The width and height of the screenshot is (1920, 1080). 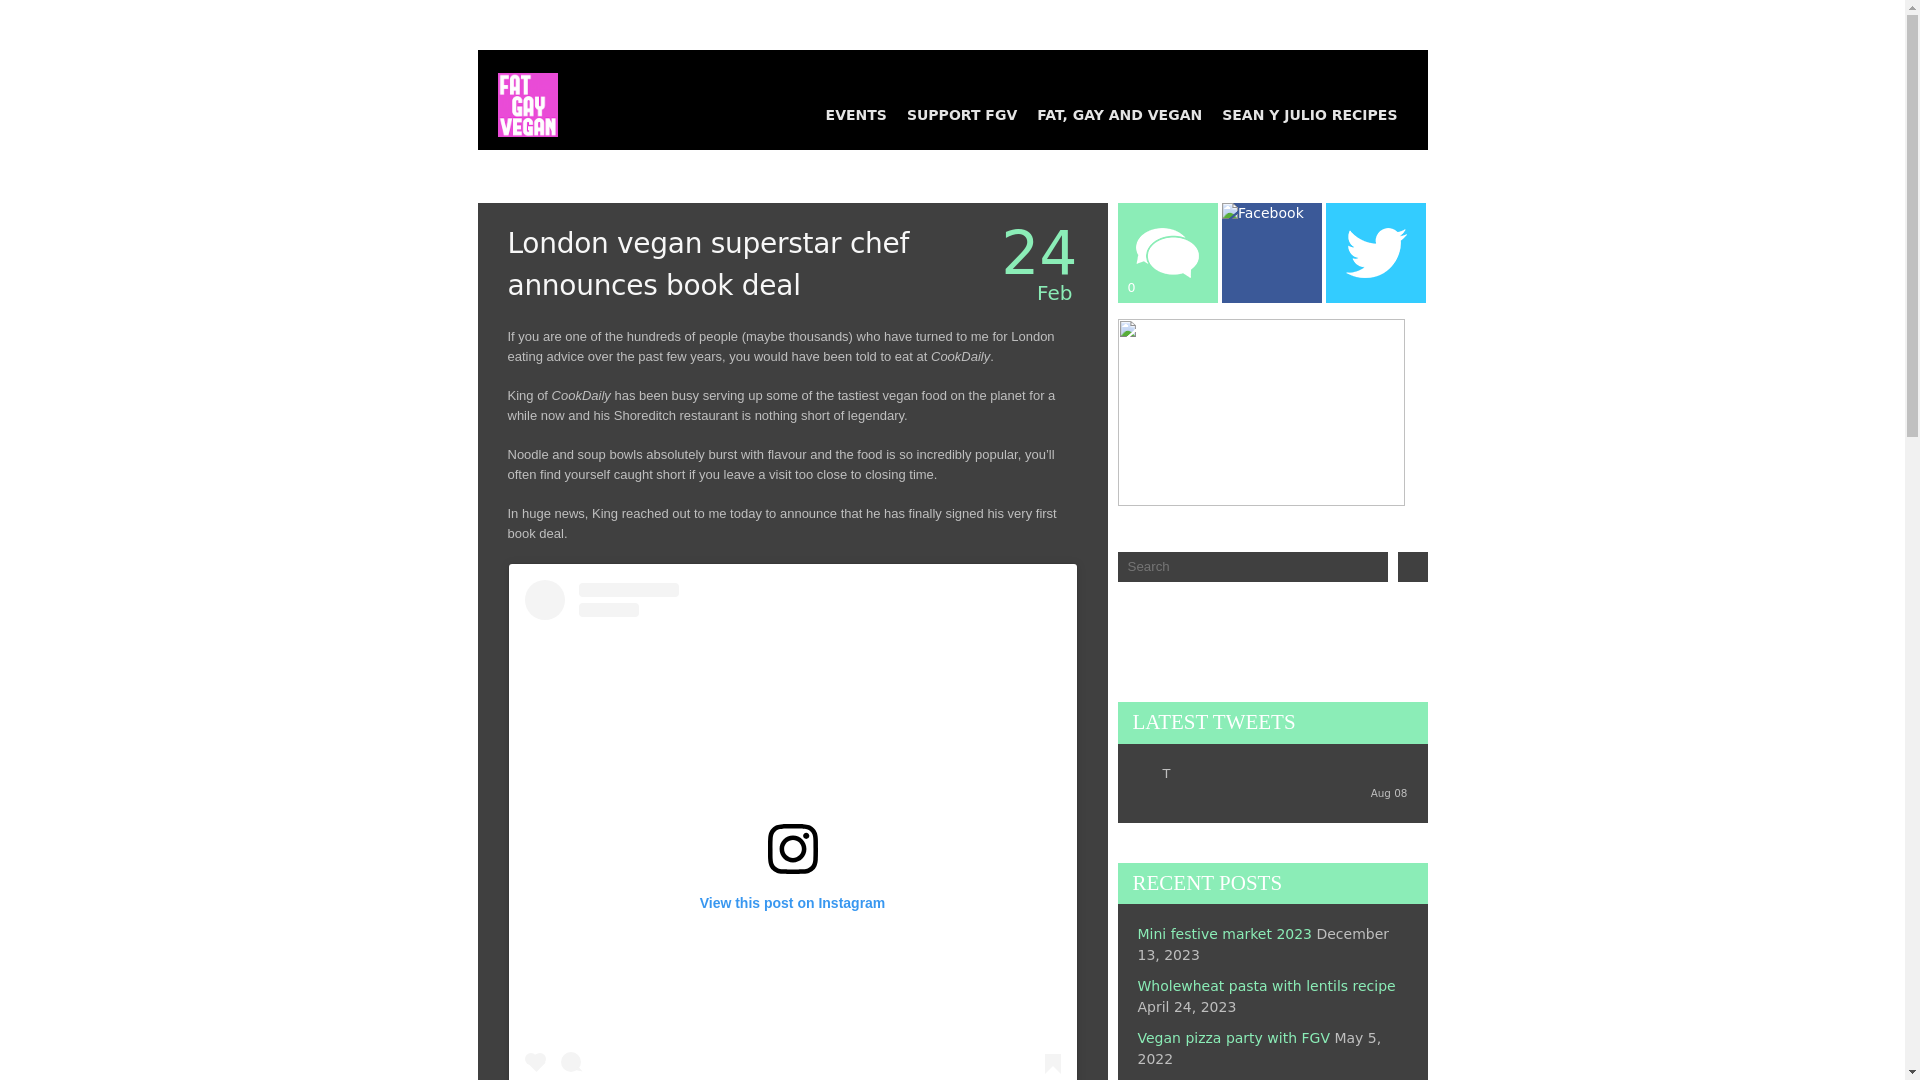 I want to click on 0, so click(x=1166, y=122).